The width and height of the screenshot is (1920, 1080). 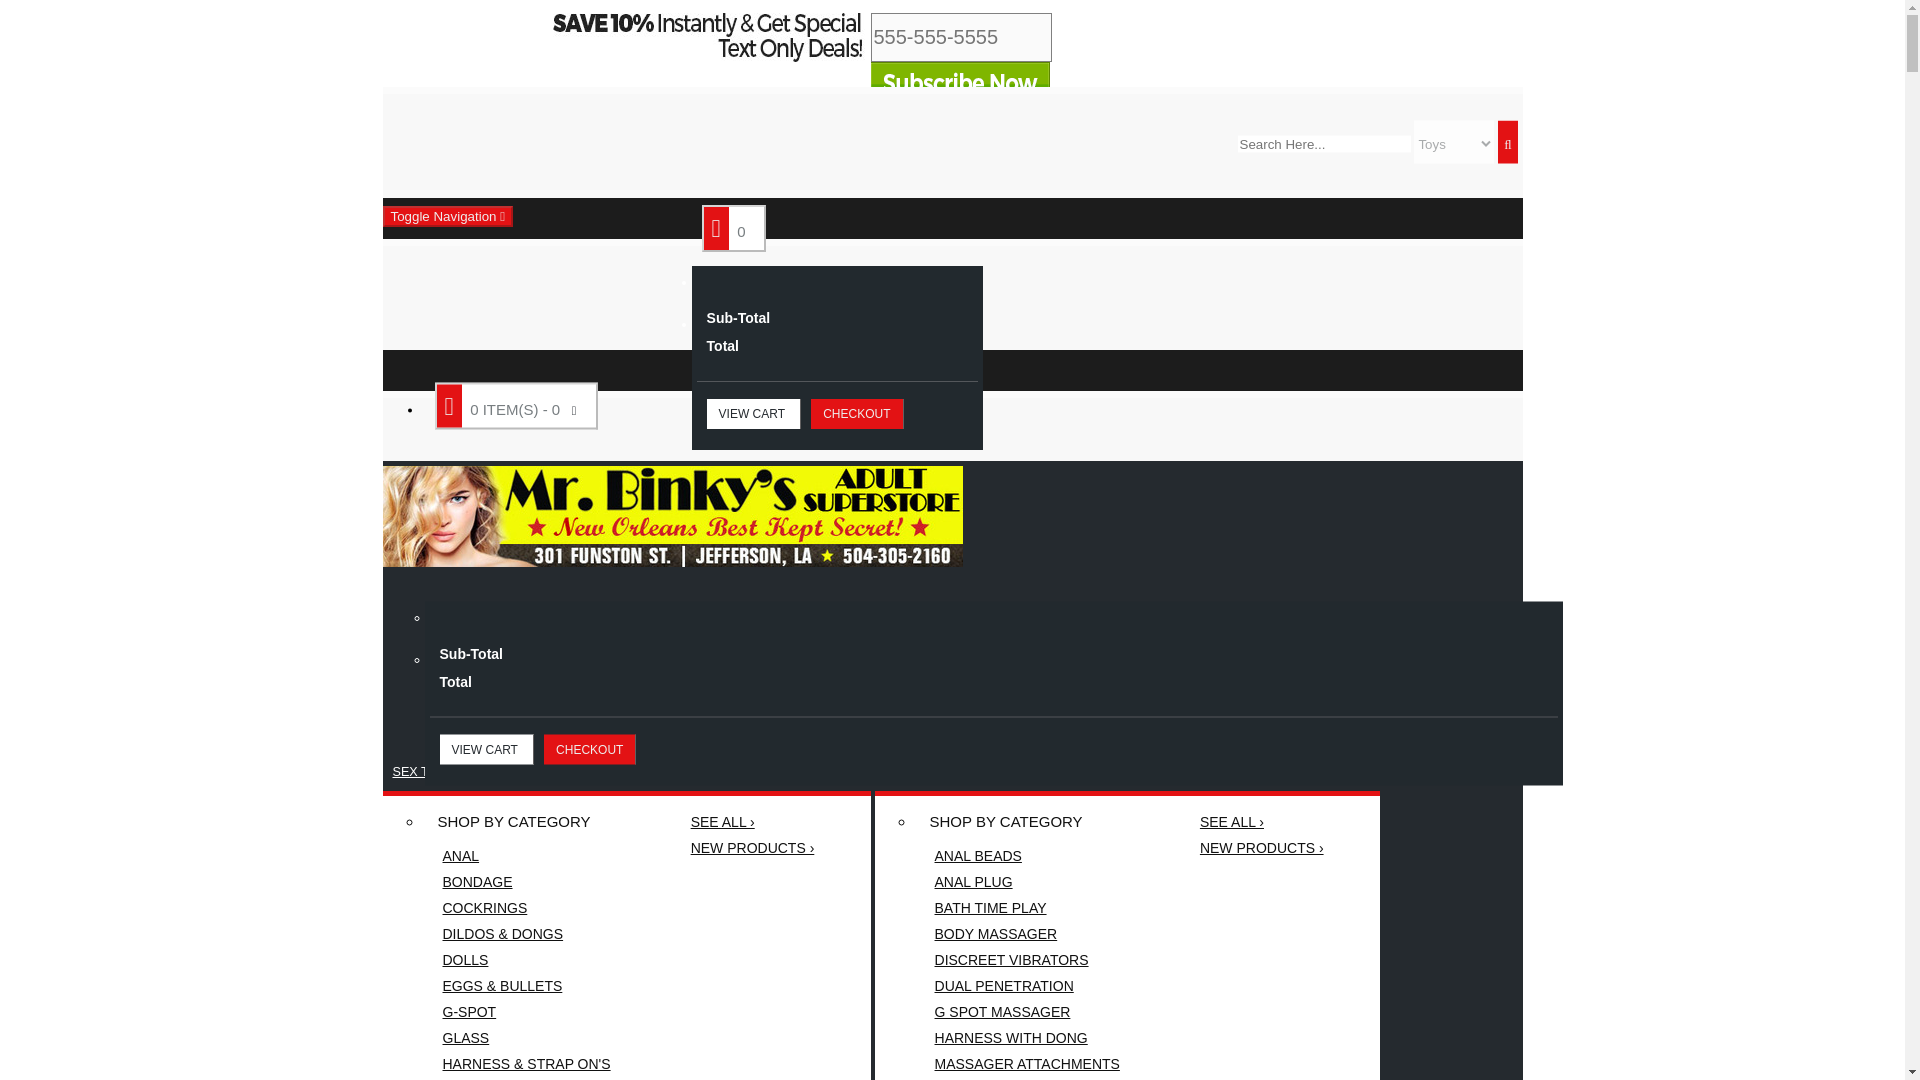 I want to click on MASSAGERS, so click(x=526, y=1078).